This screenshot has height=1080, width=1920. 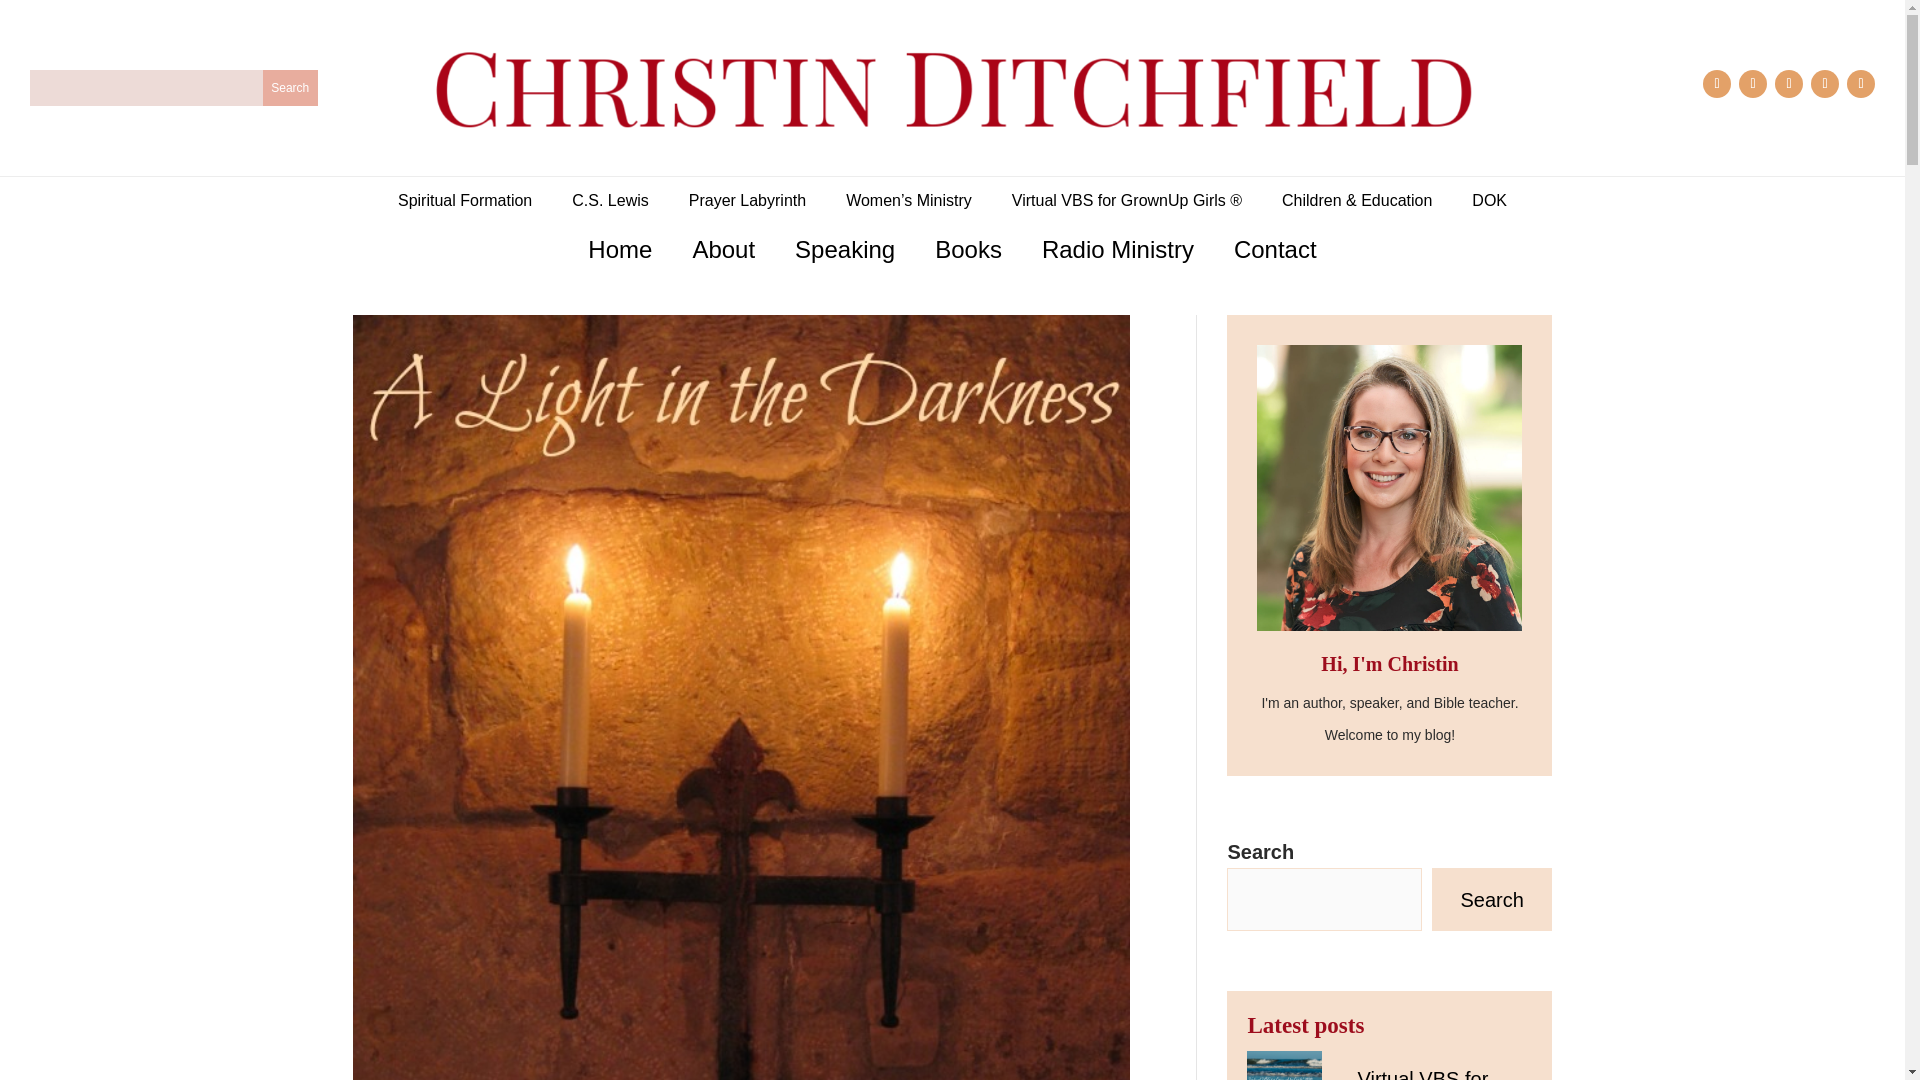 I want to click on Follow on Instagram, so click(x=1752, y=84).